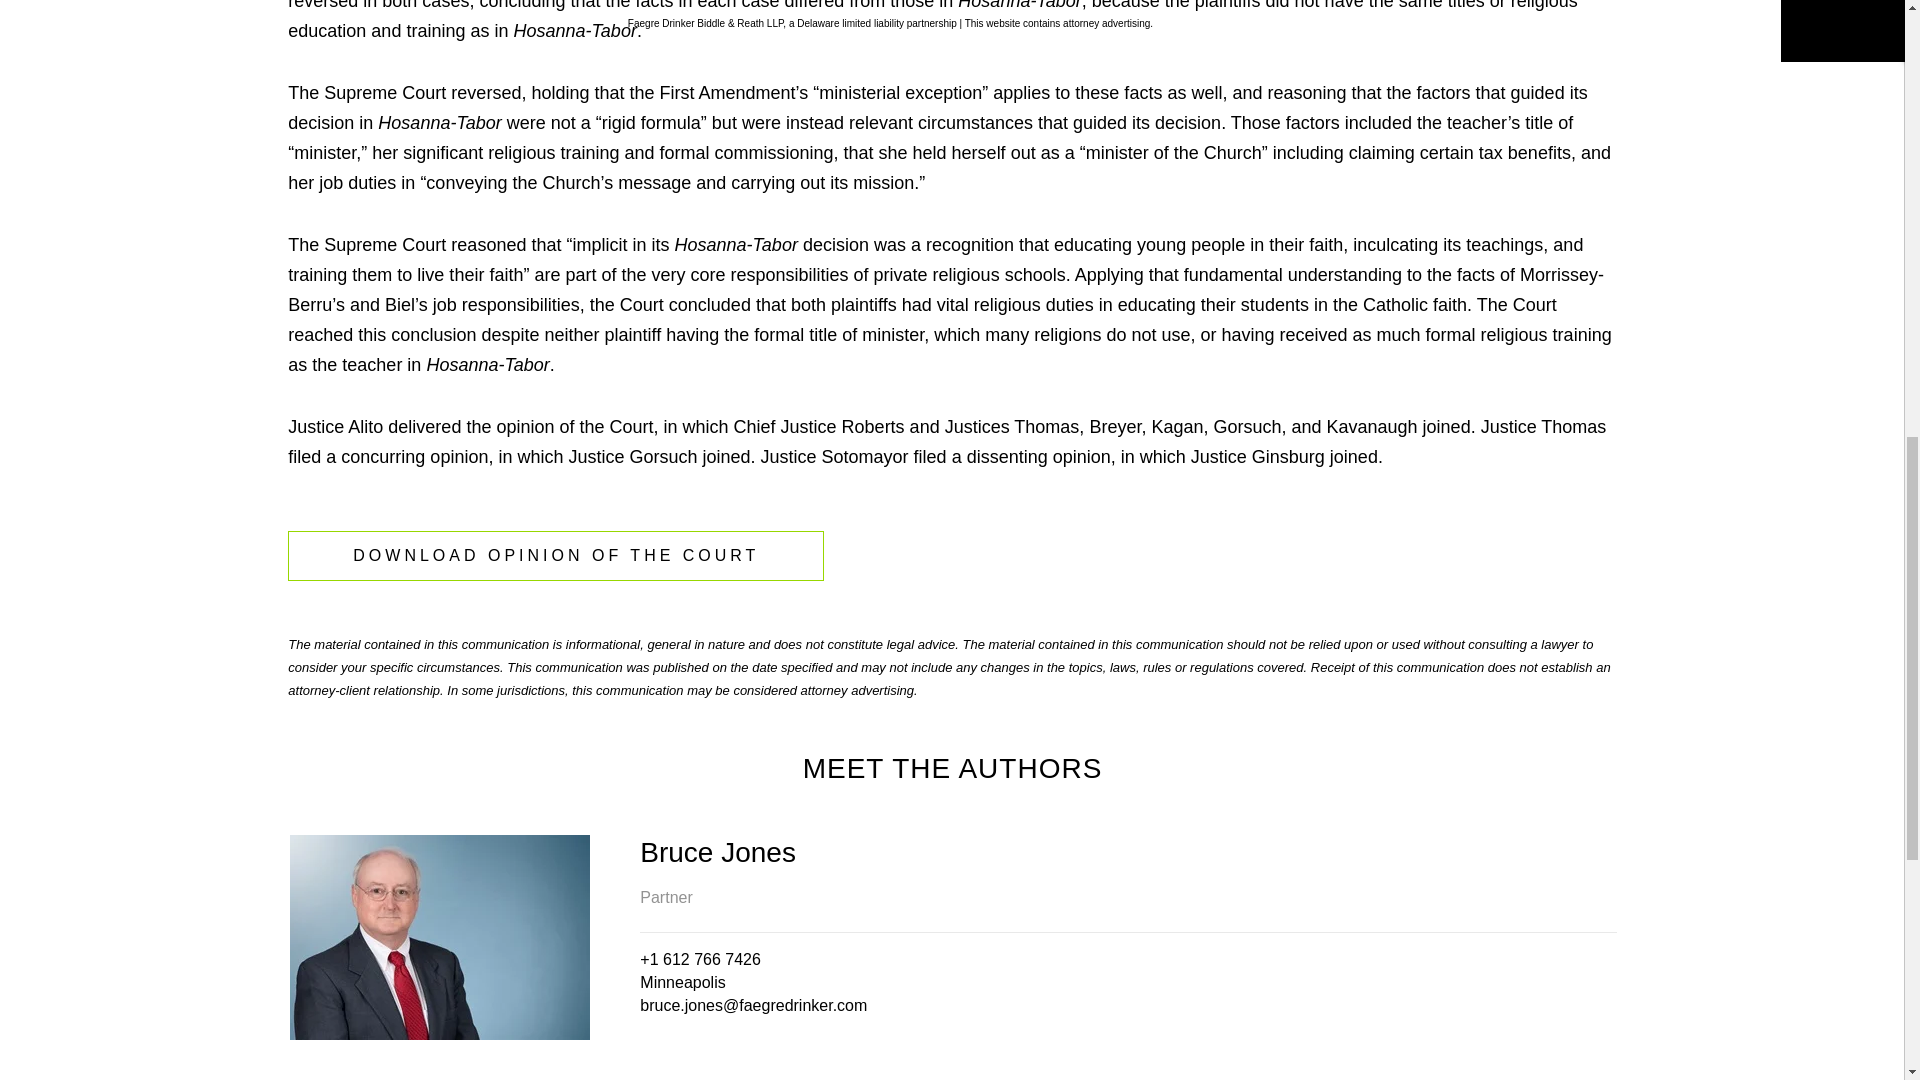  Describe the element at coordinates (1128, 852) in the screenshot. I see `Bruce Jones` at that location.